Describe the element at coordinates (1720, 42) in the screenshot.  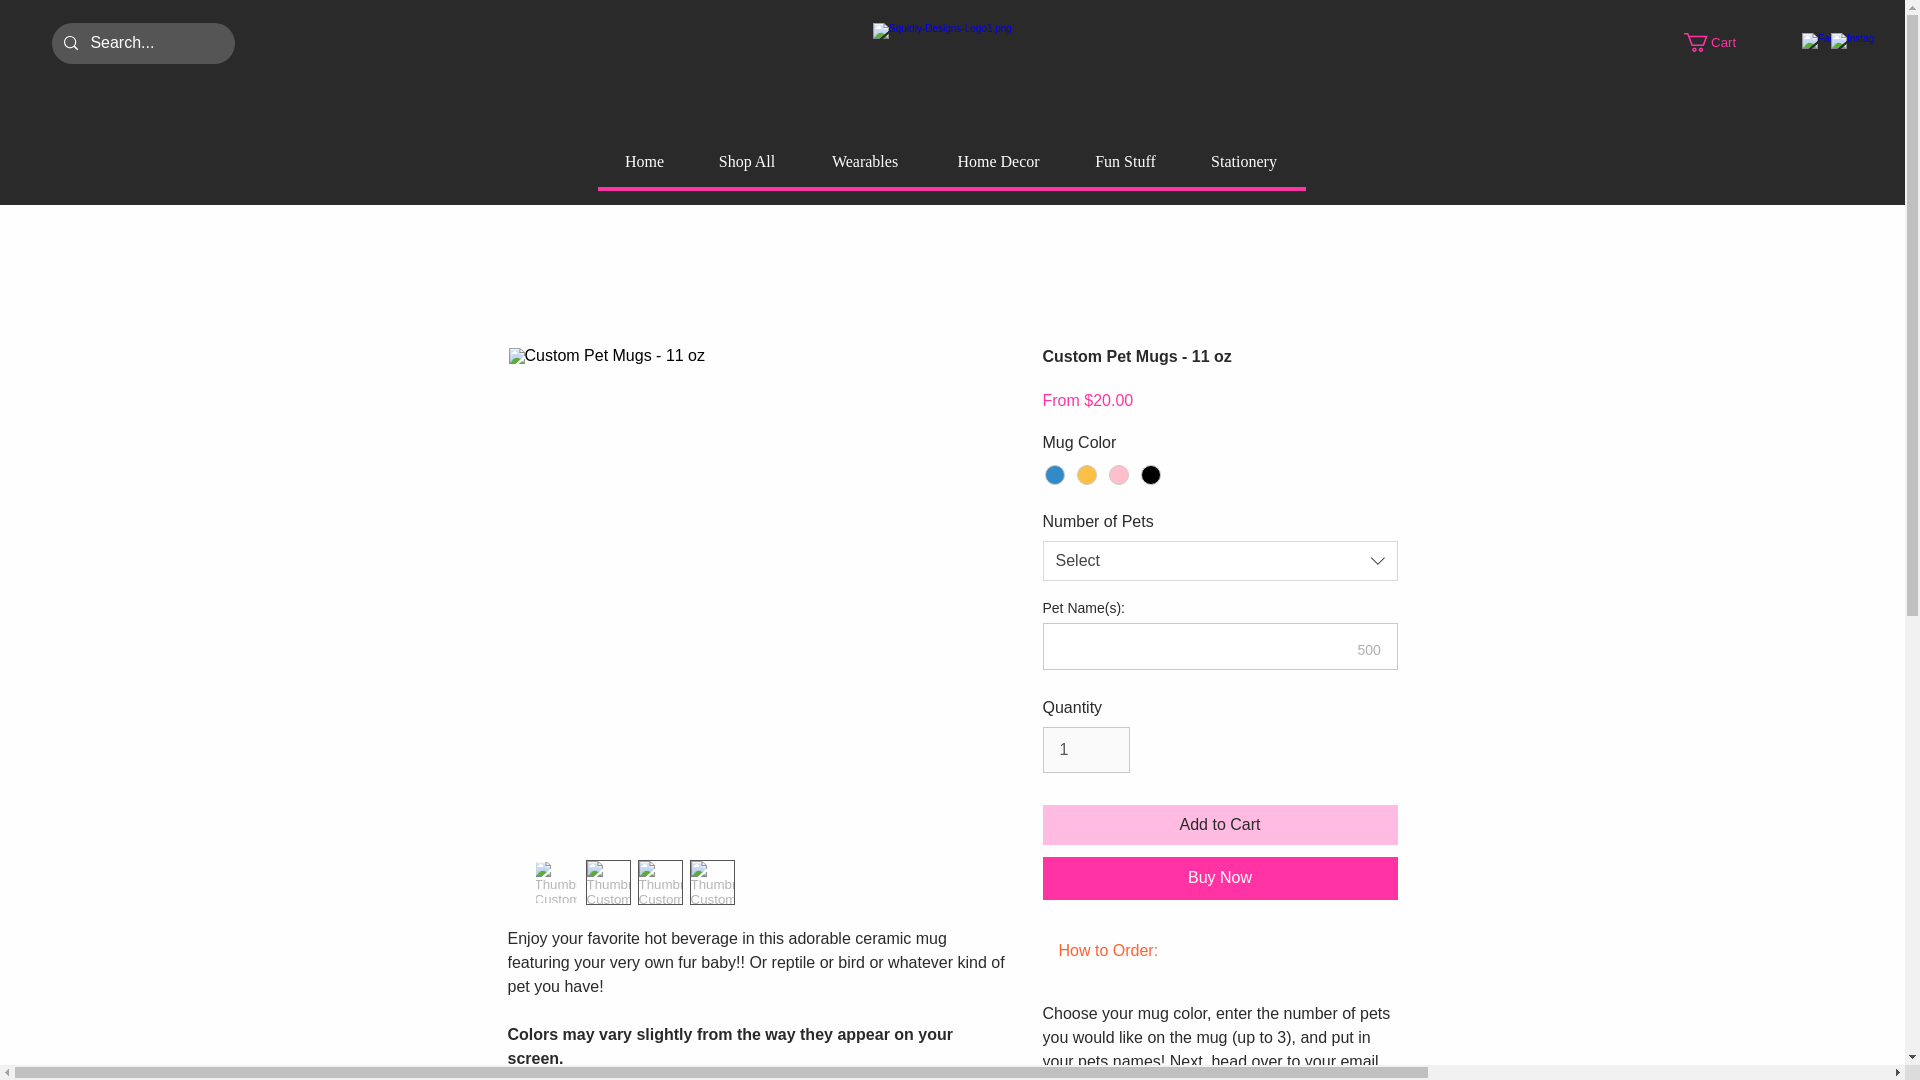
I see `Cart` at that location.